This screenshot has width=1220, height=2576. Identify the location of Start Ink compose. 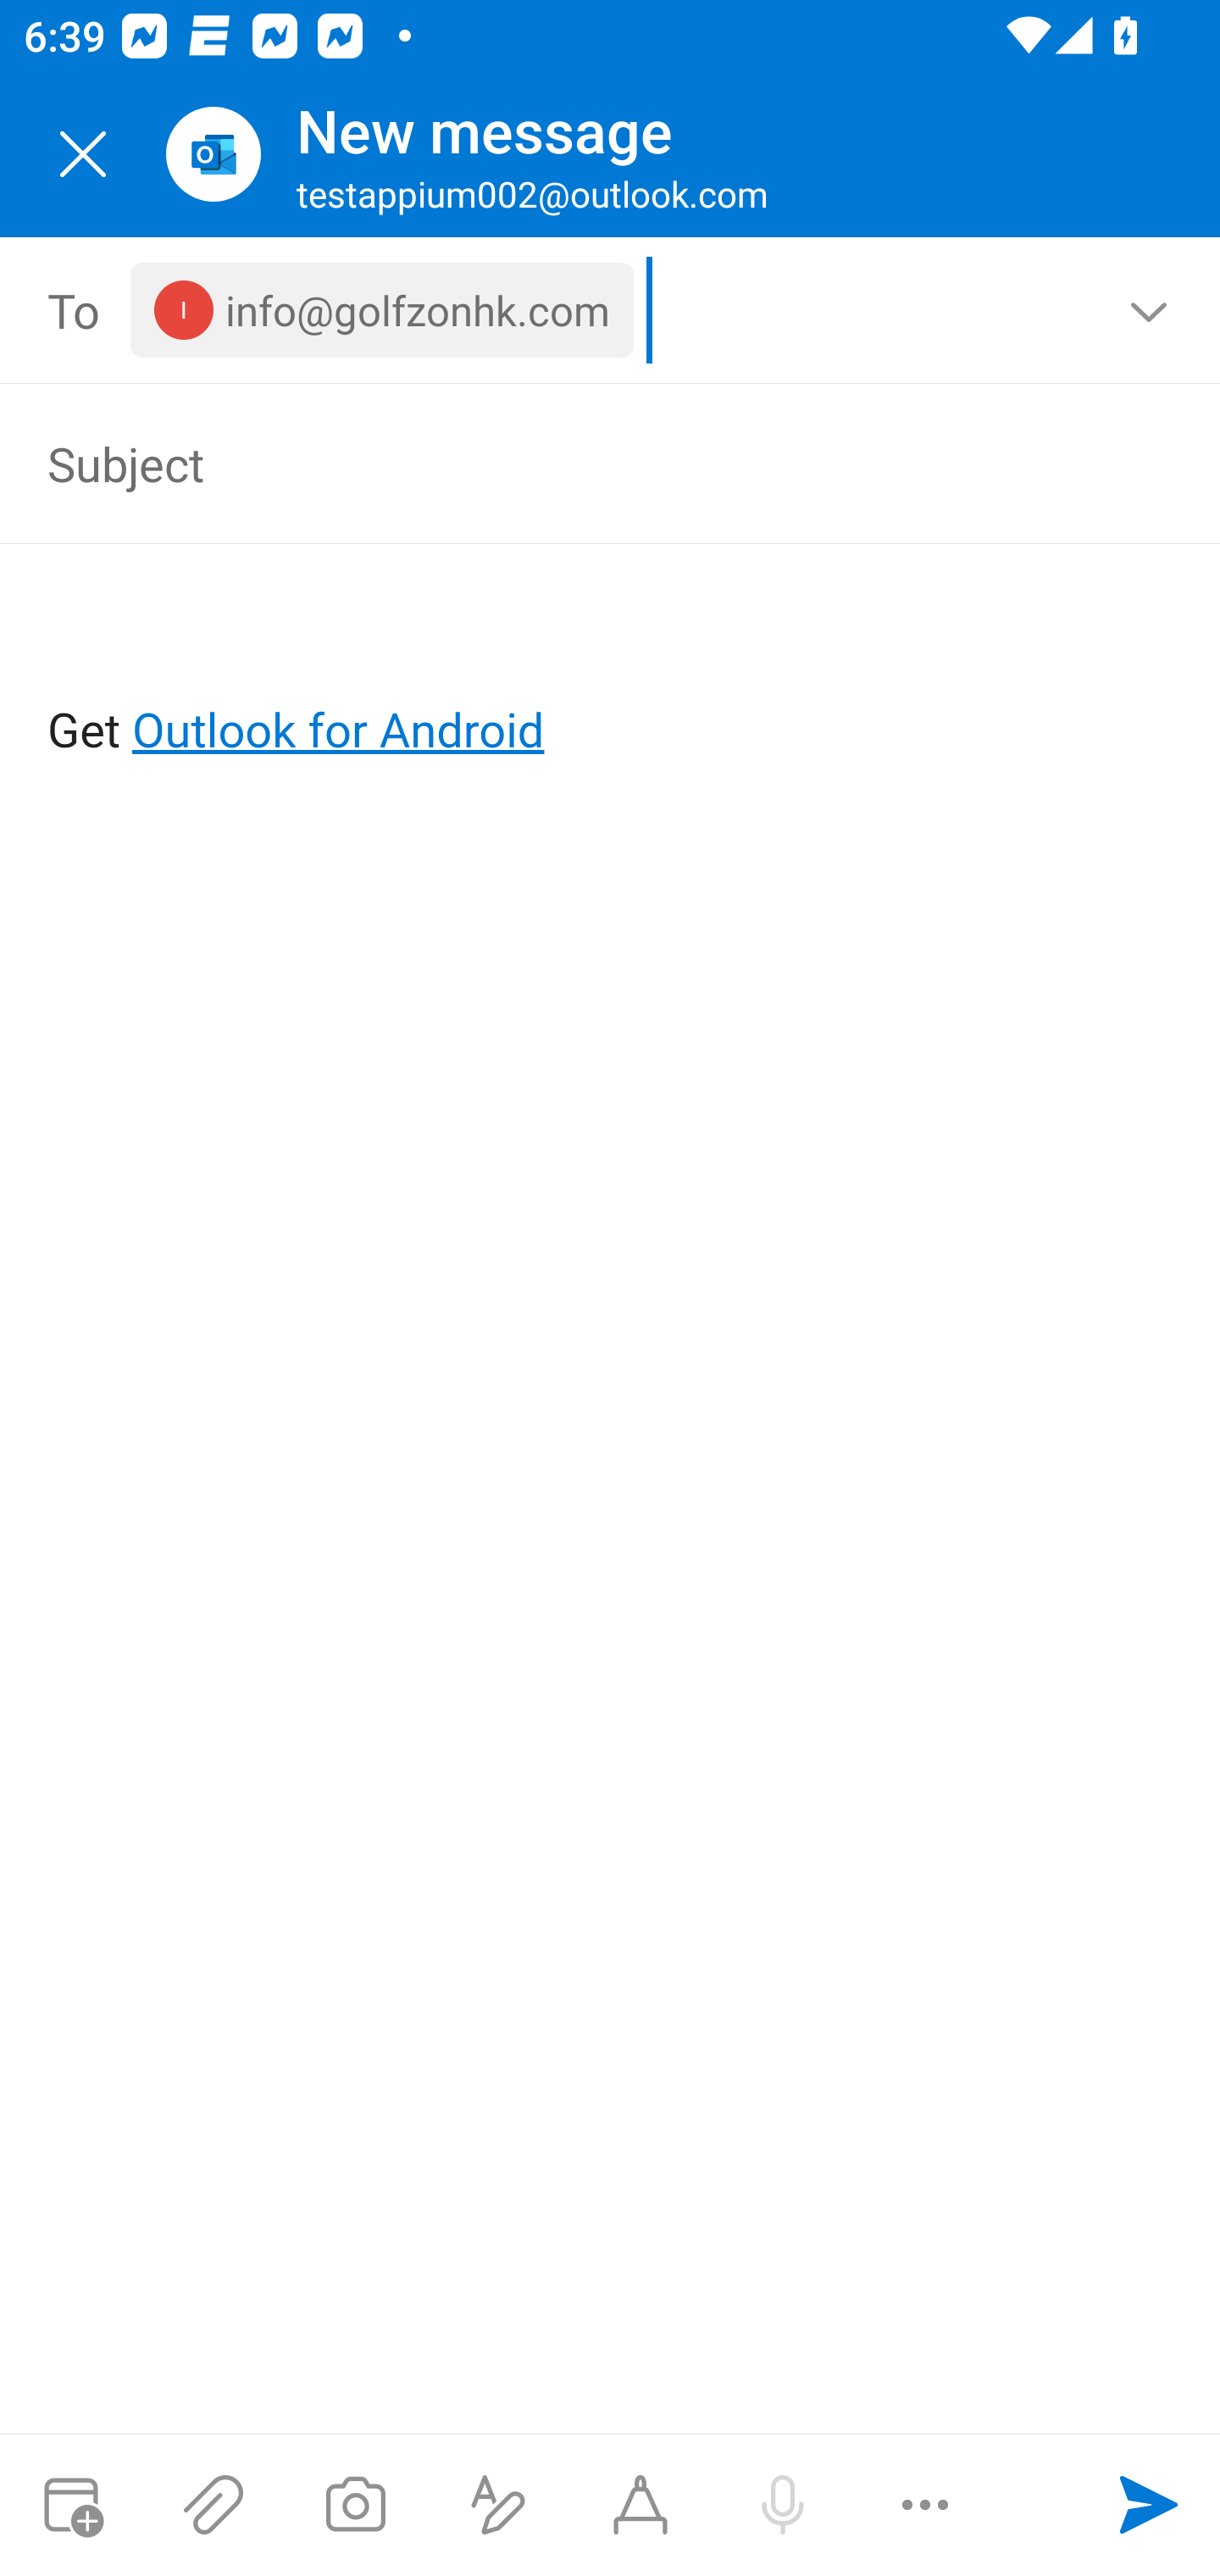
(640, 2505).